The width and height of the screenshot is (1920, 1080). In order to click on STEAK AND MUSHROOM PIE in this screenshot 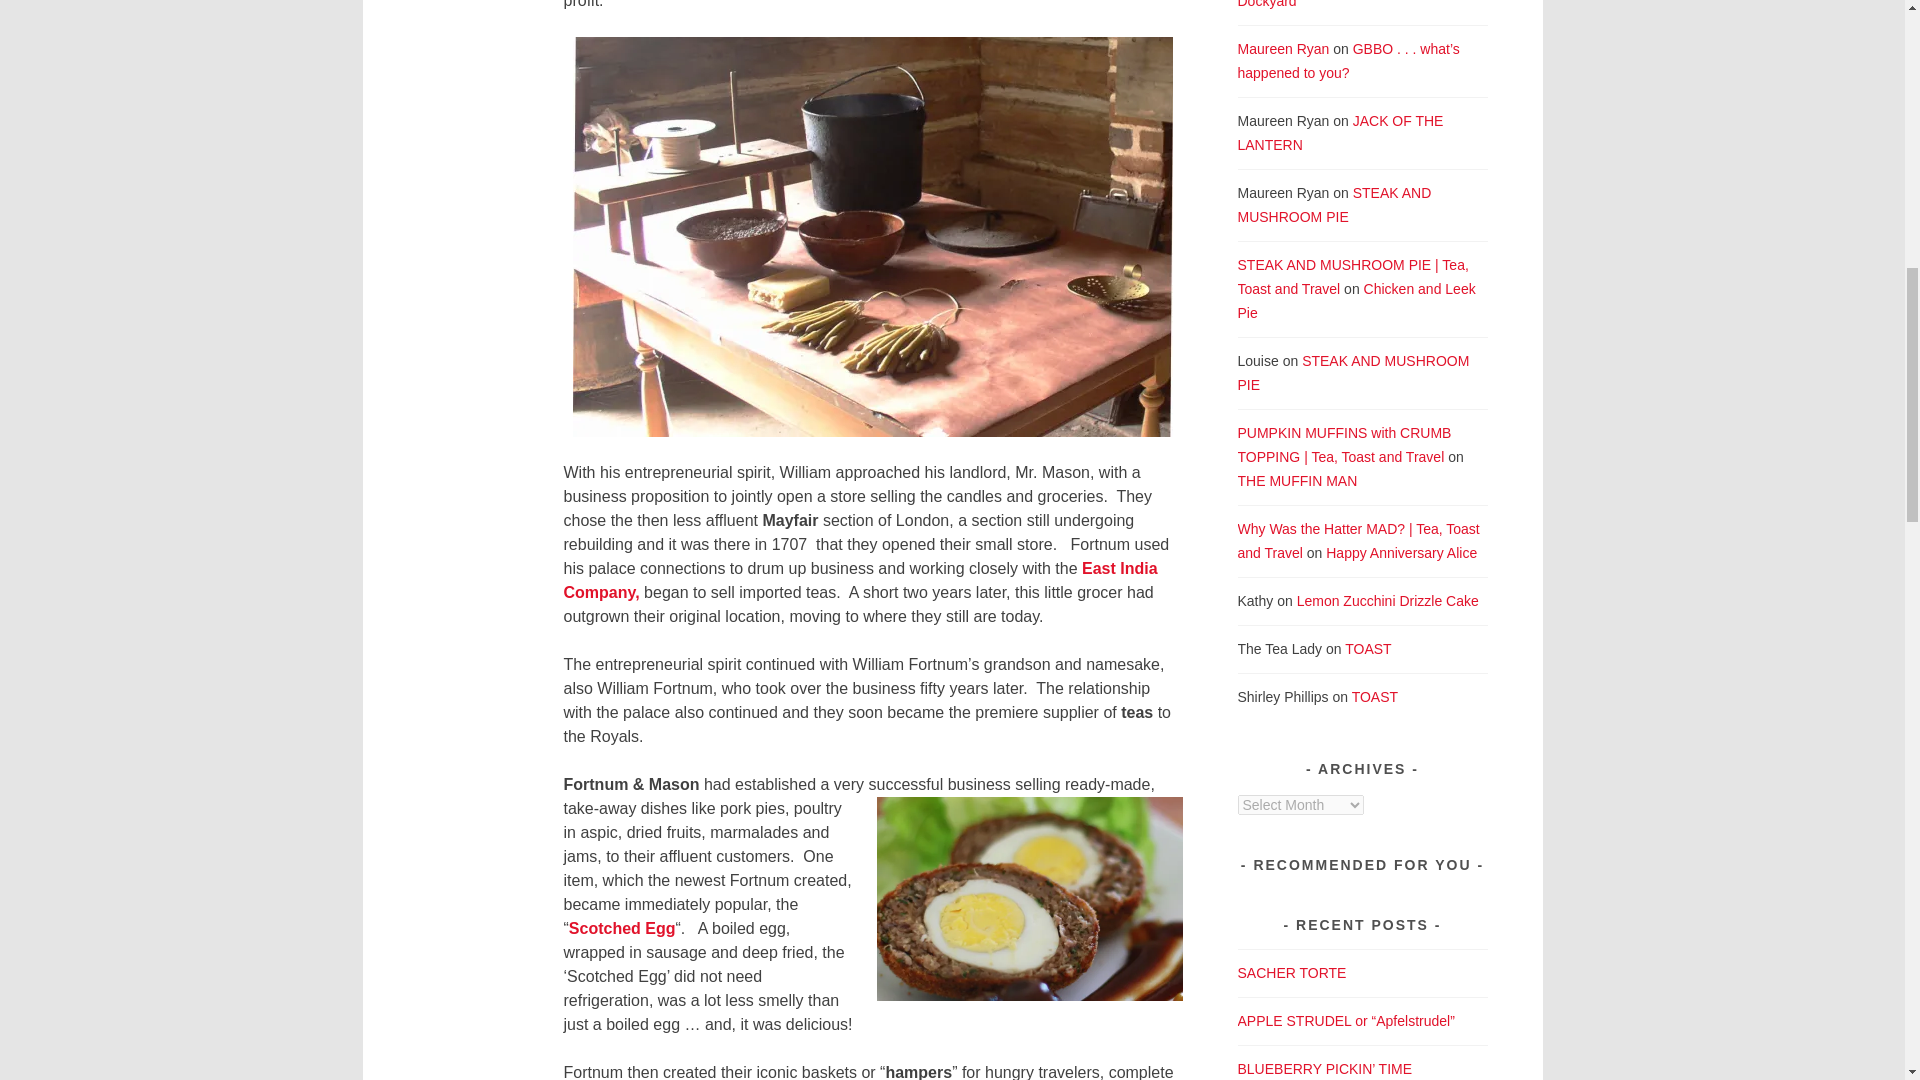, I will do `click(1335, 204)`.